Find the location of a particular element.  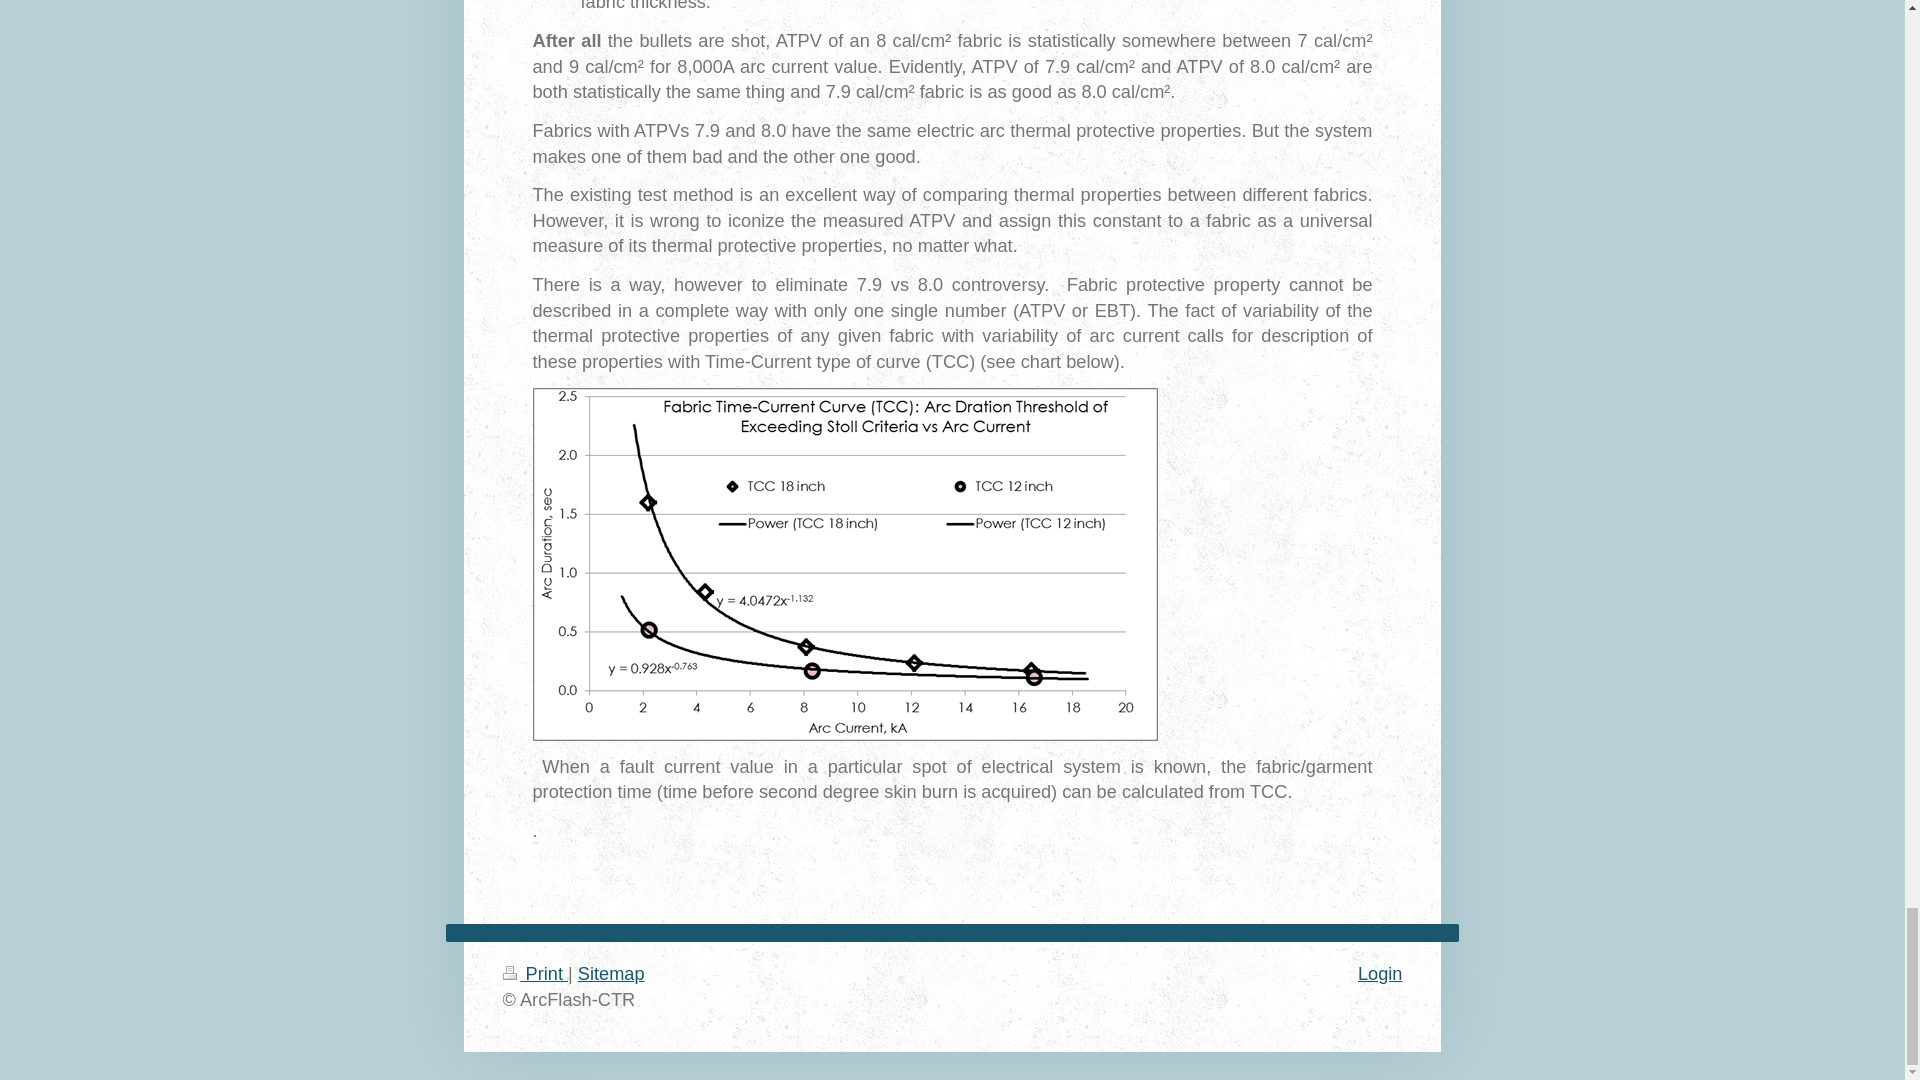

Login is located at coordinates (1380, 974).